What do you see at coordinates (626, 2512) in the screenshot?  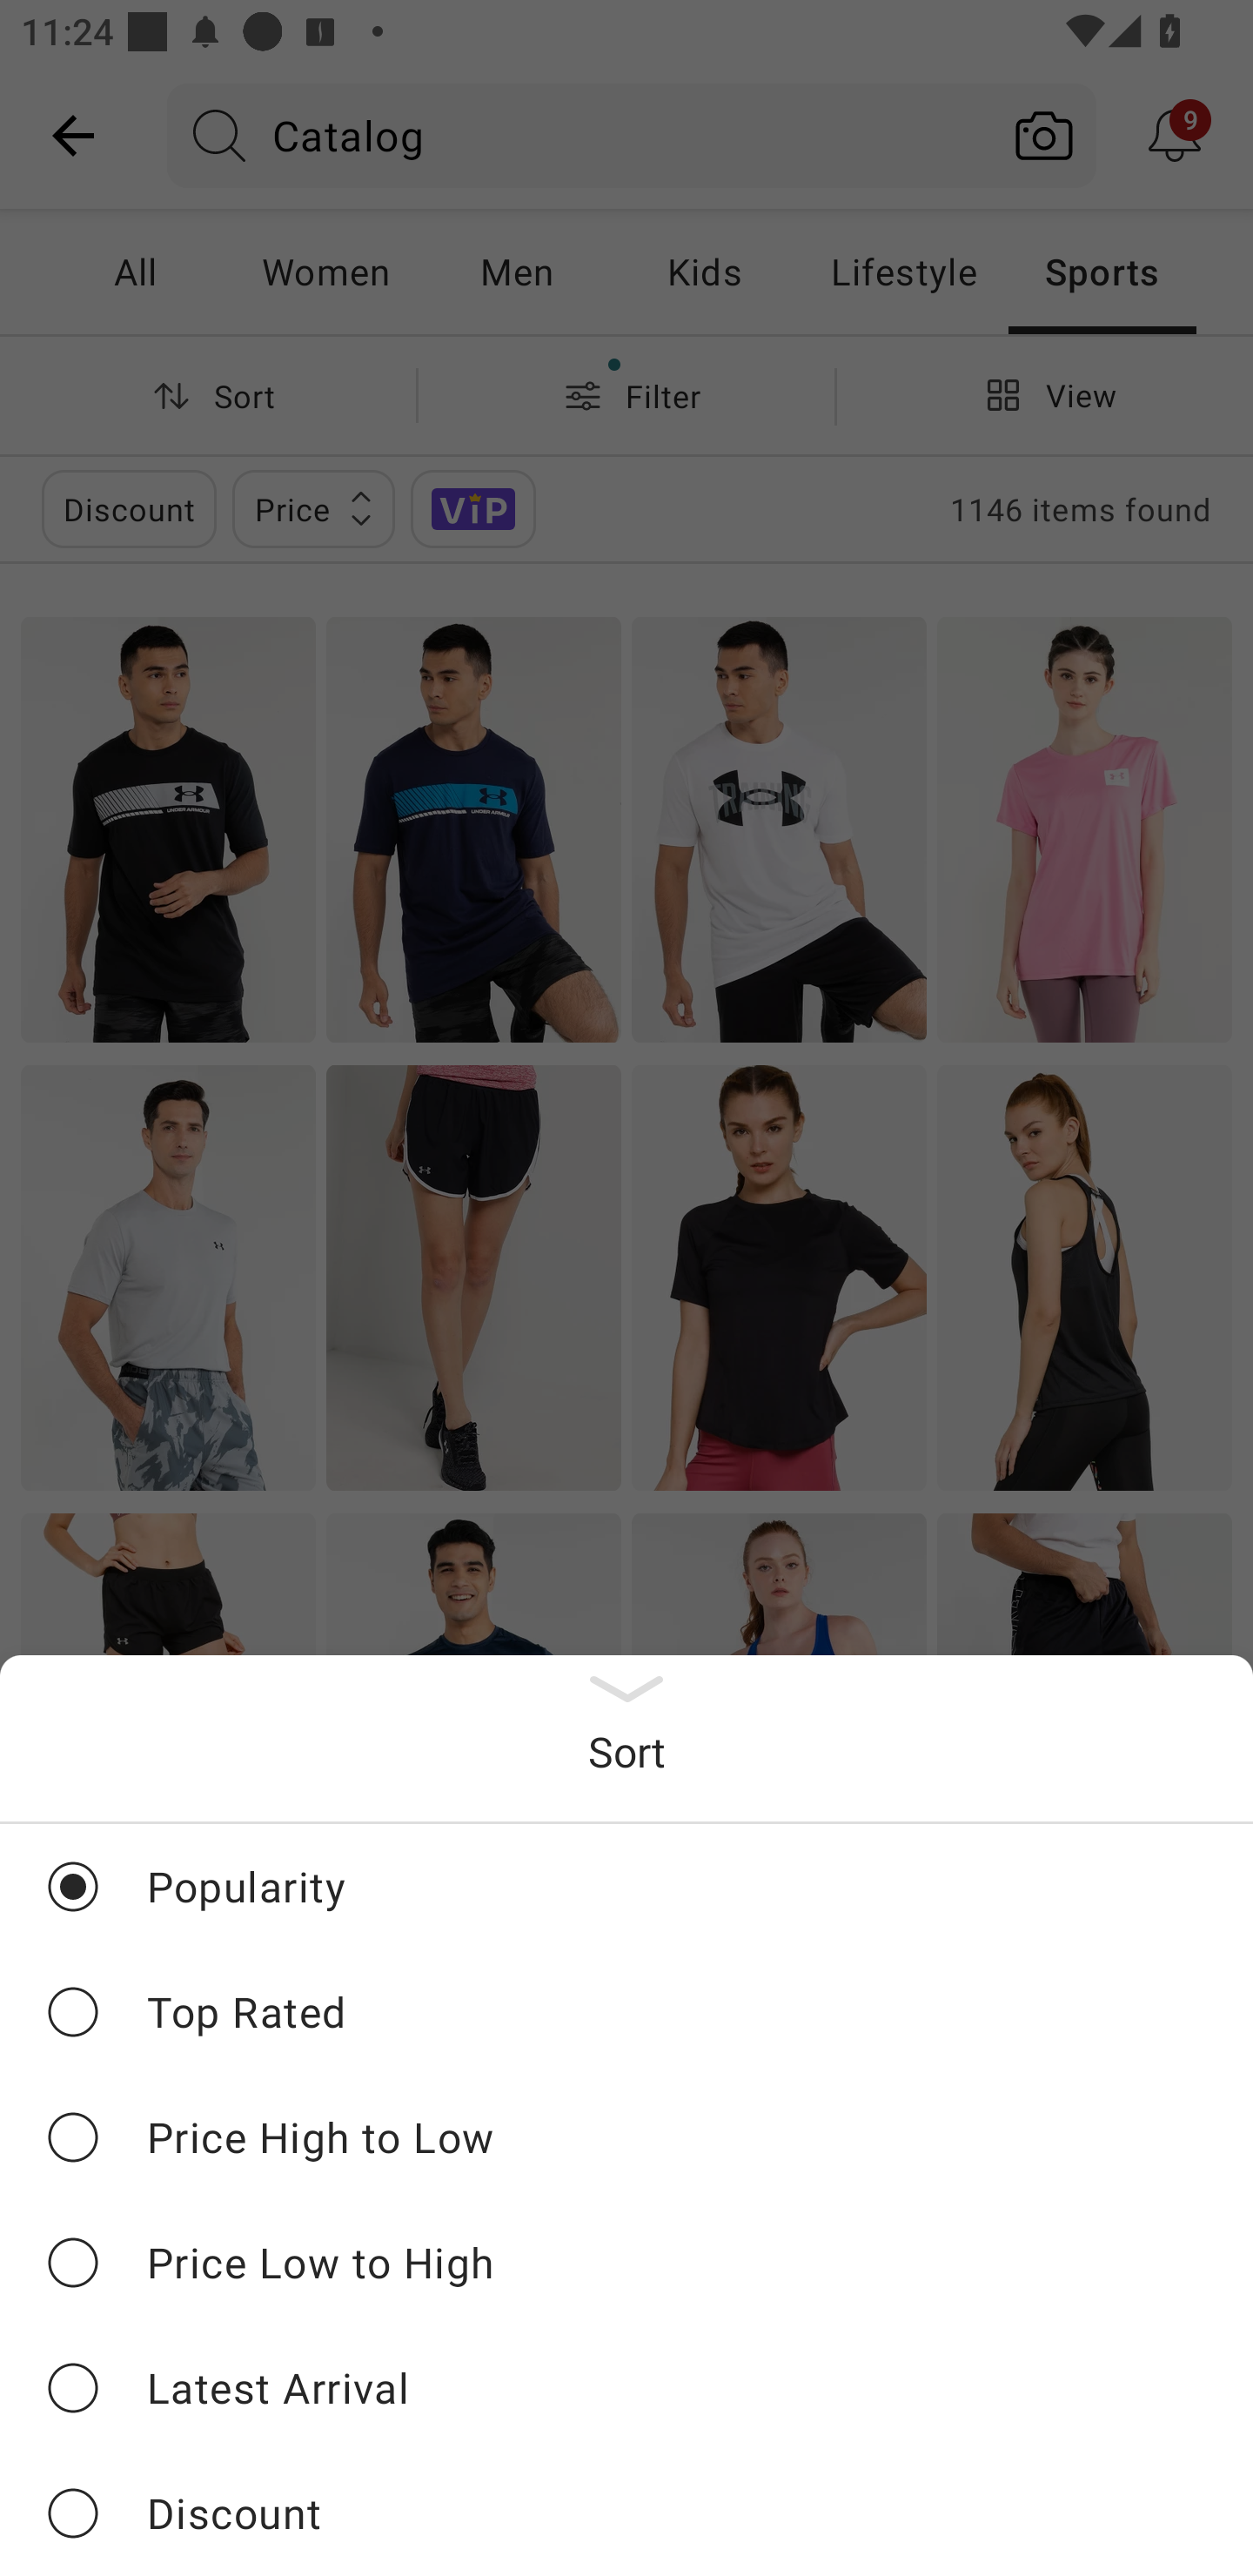 I see `Discount` at bounding box center [626, 2512].